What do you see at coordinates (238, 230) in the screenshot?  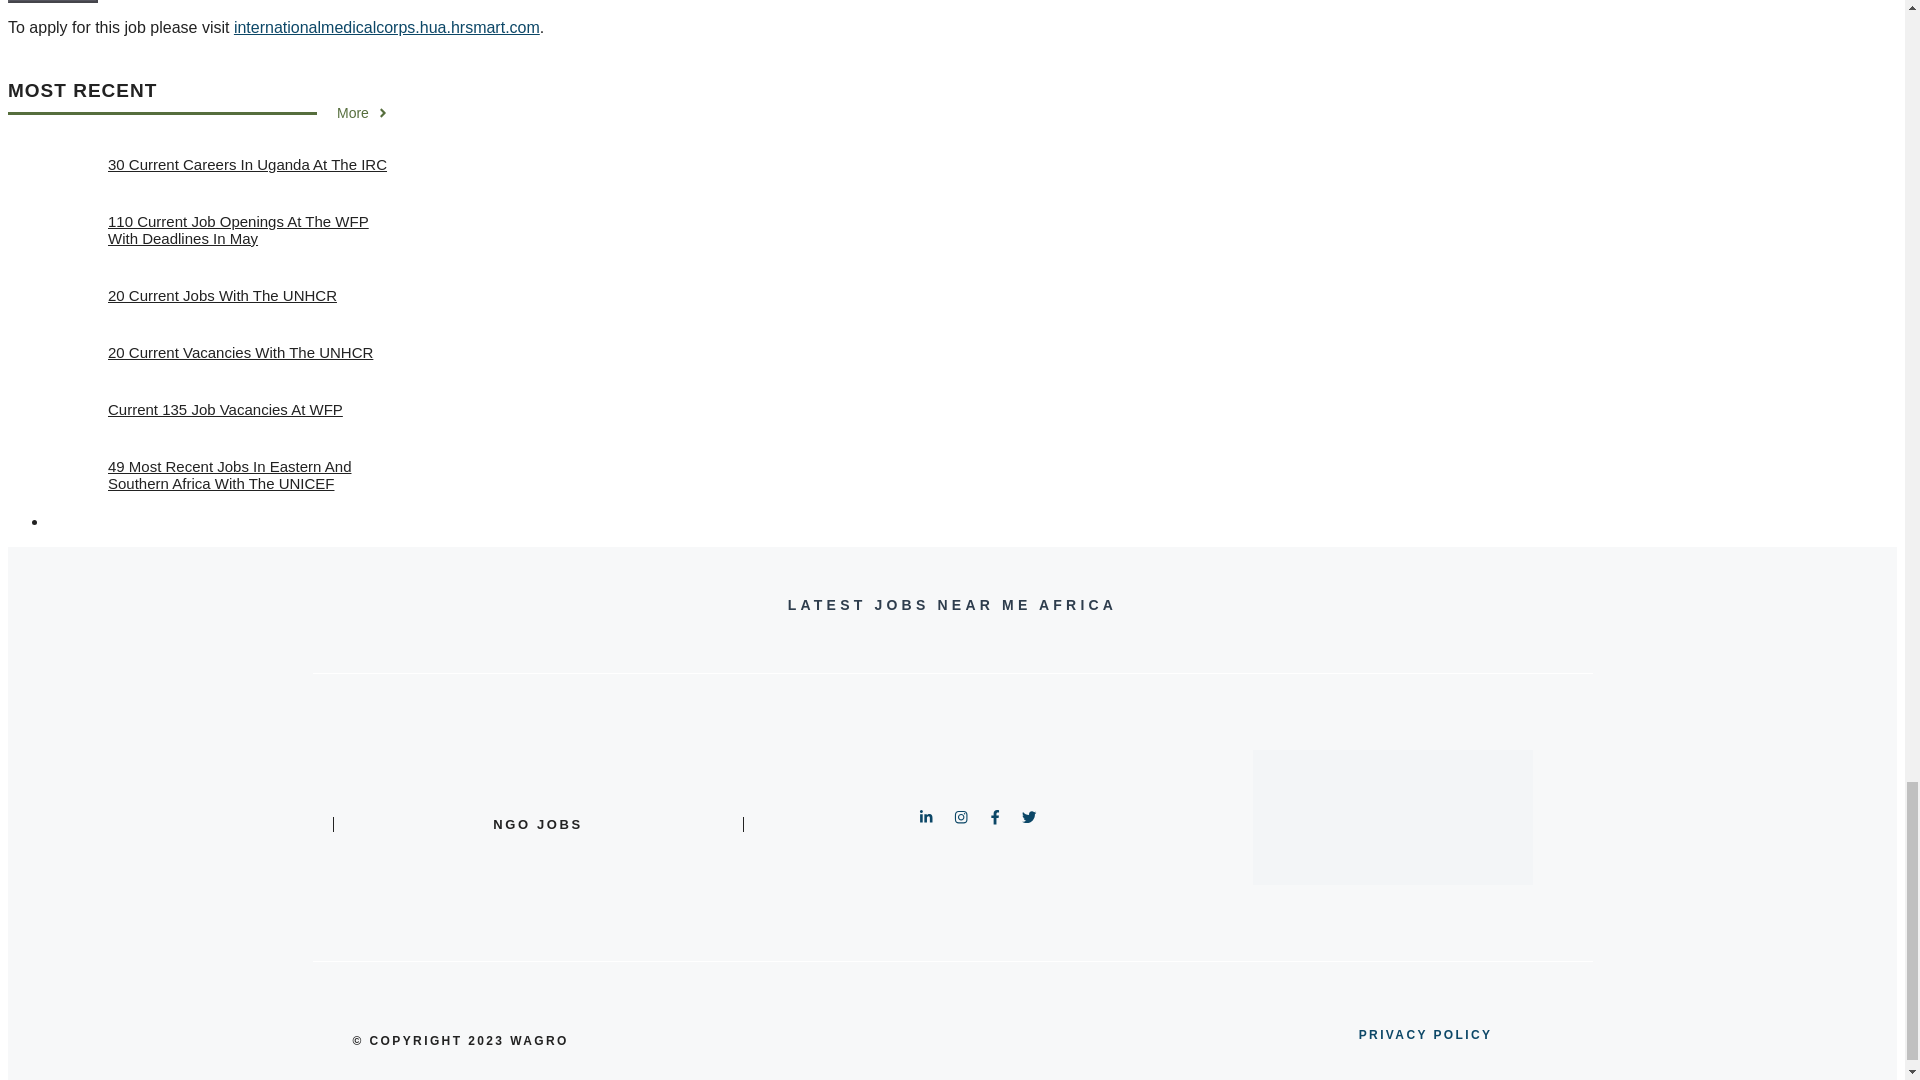 I see `110 Current Job Openings At The WFP With Deadlines In May` at bounding box center [238, 230].